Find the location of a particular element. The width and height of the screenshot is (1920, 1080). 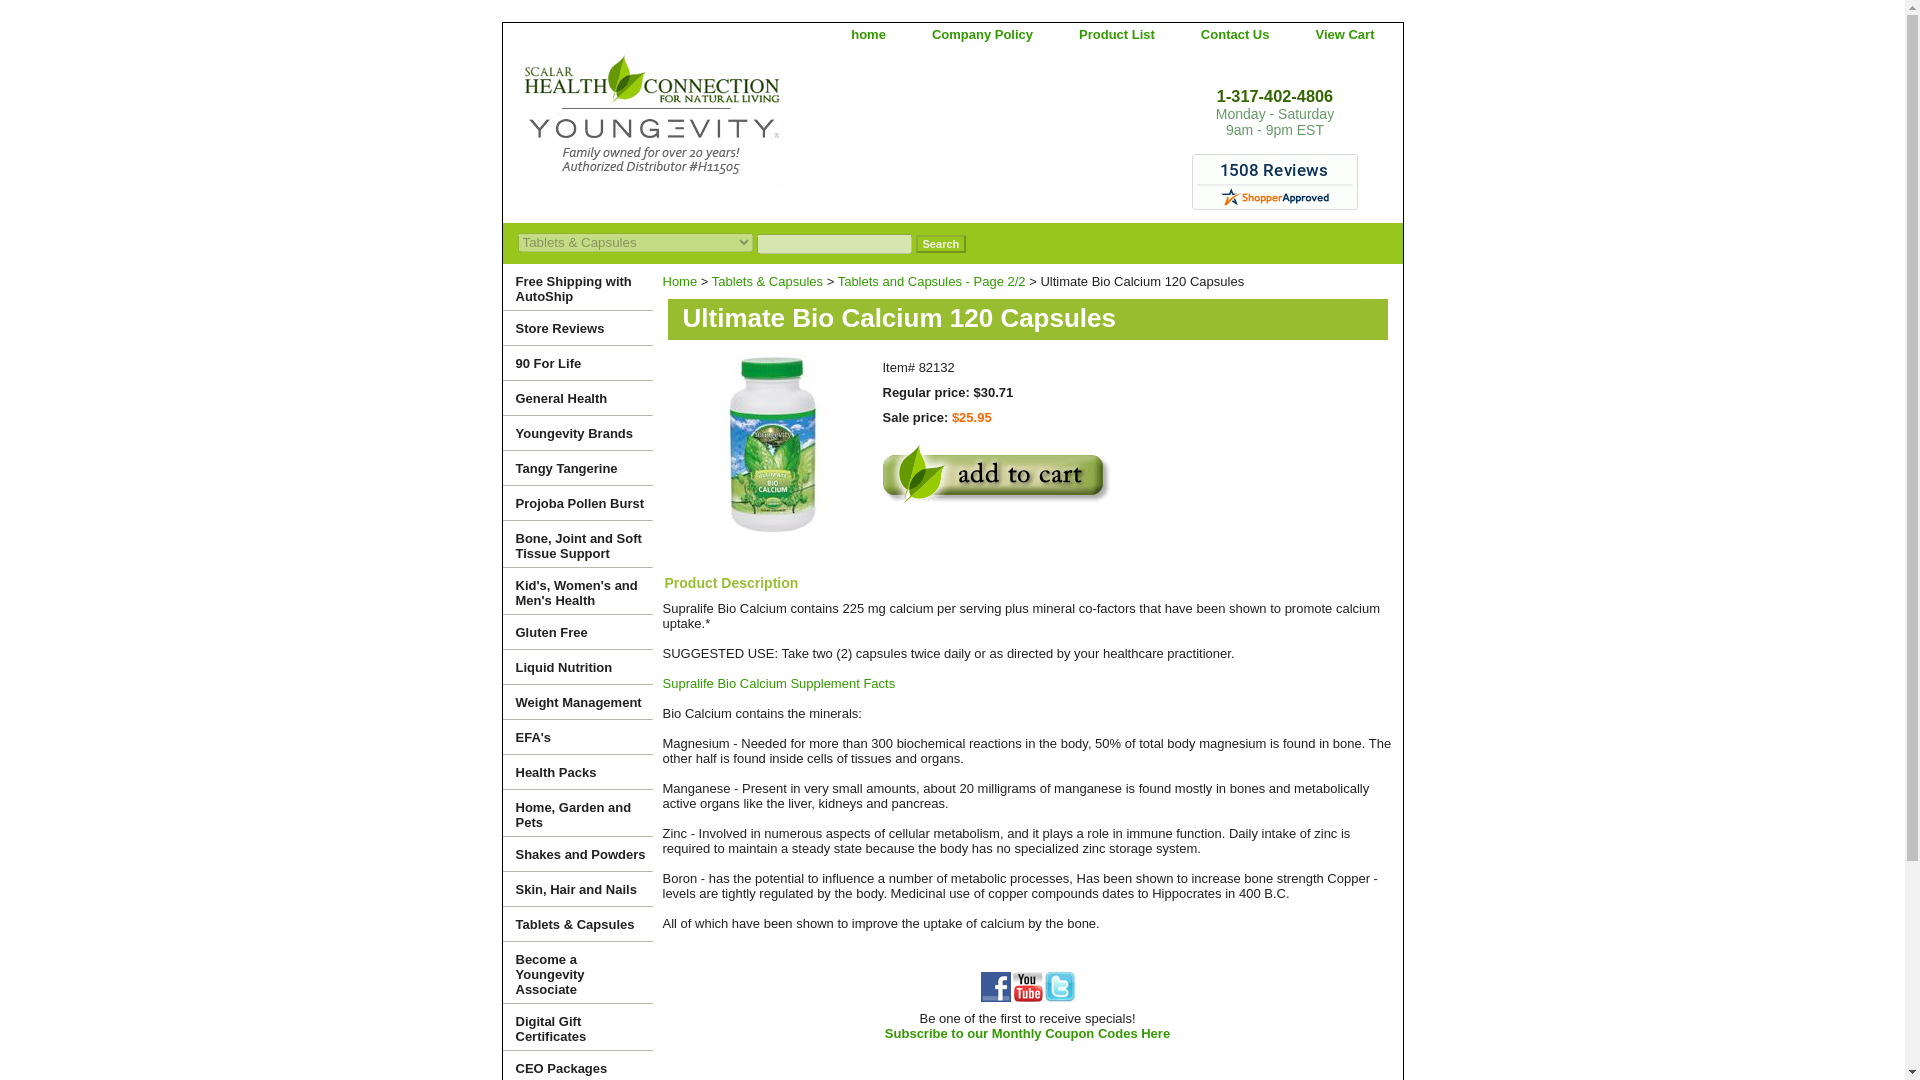

Digital Gift Certificates is located at coordinates (576, 1027).